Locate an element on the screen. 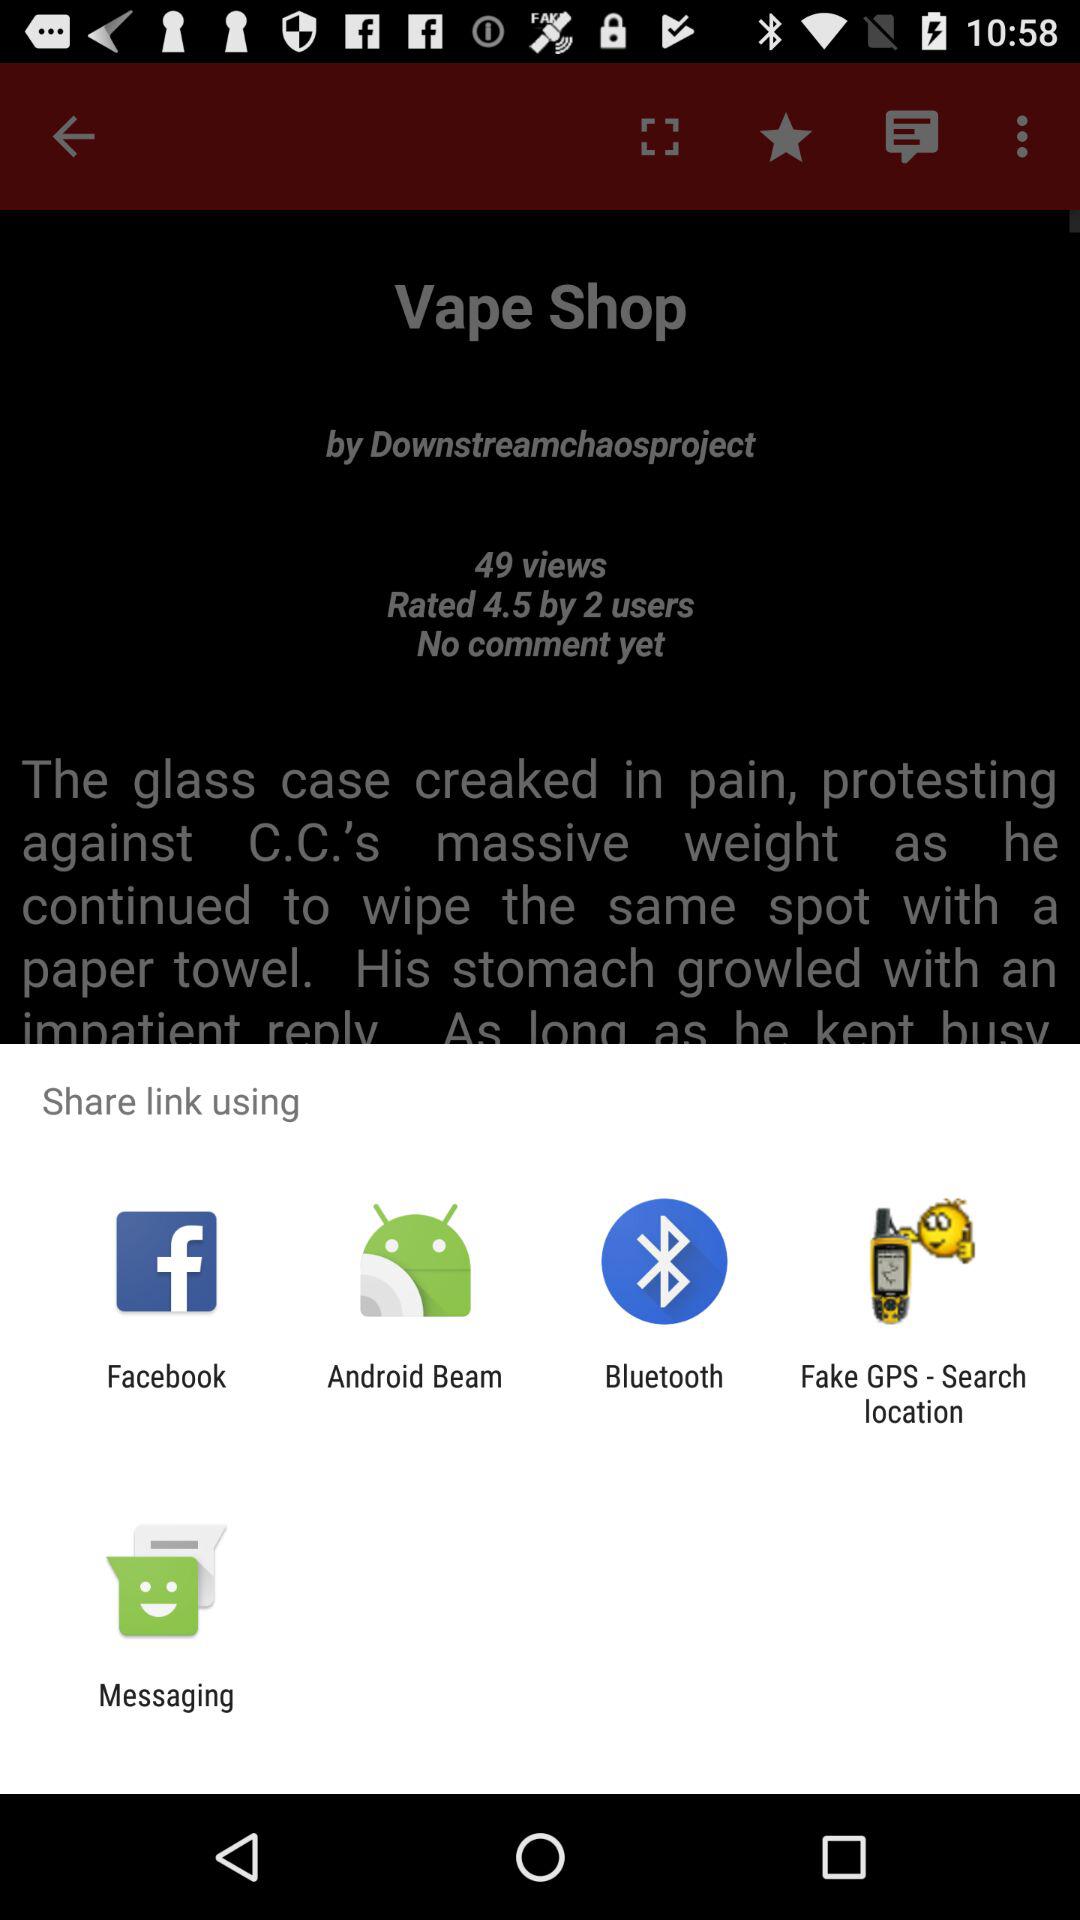  scroll until facebook icon is located at coordinates (166, 1393).